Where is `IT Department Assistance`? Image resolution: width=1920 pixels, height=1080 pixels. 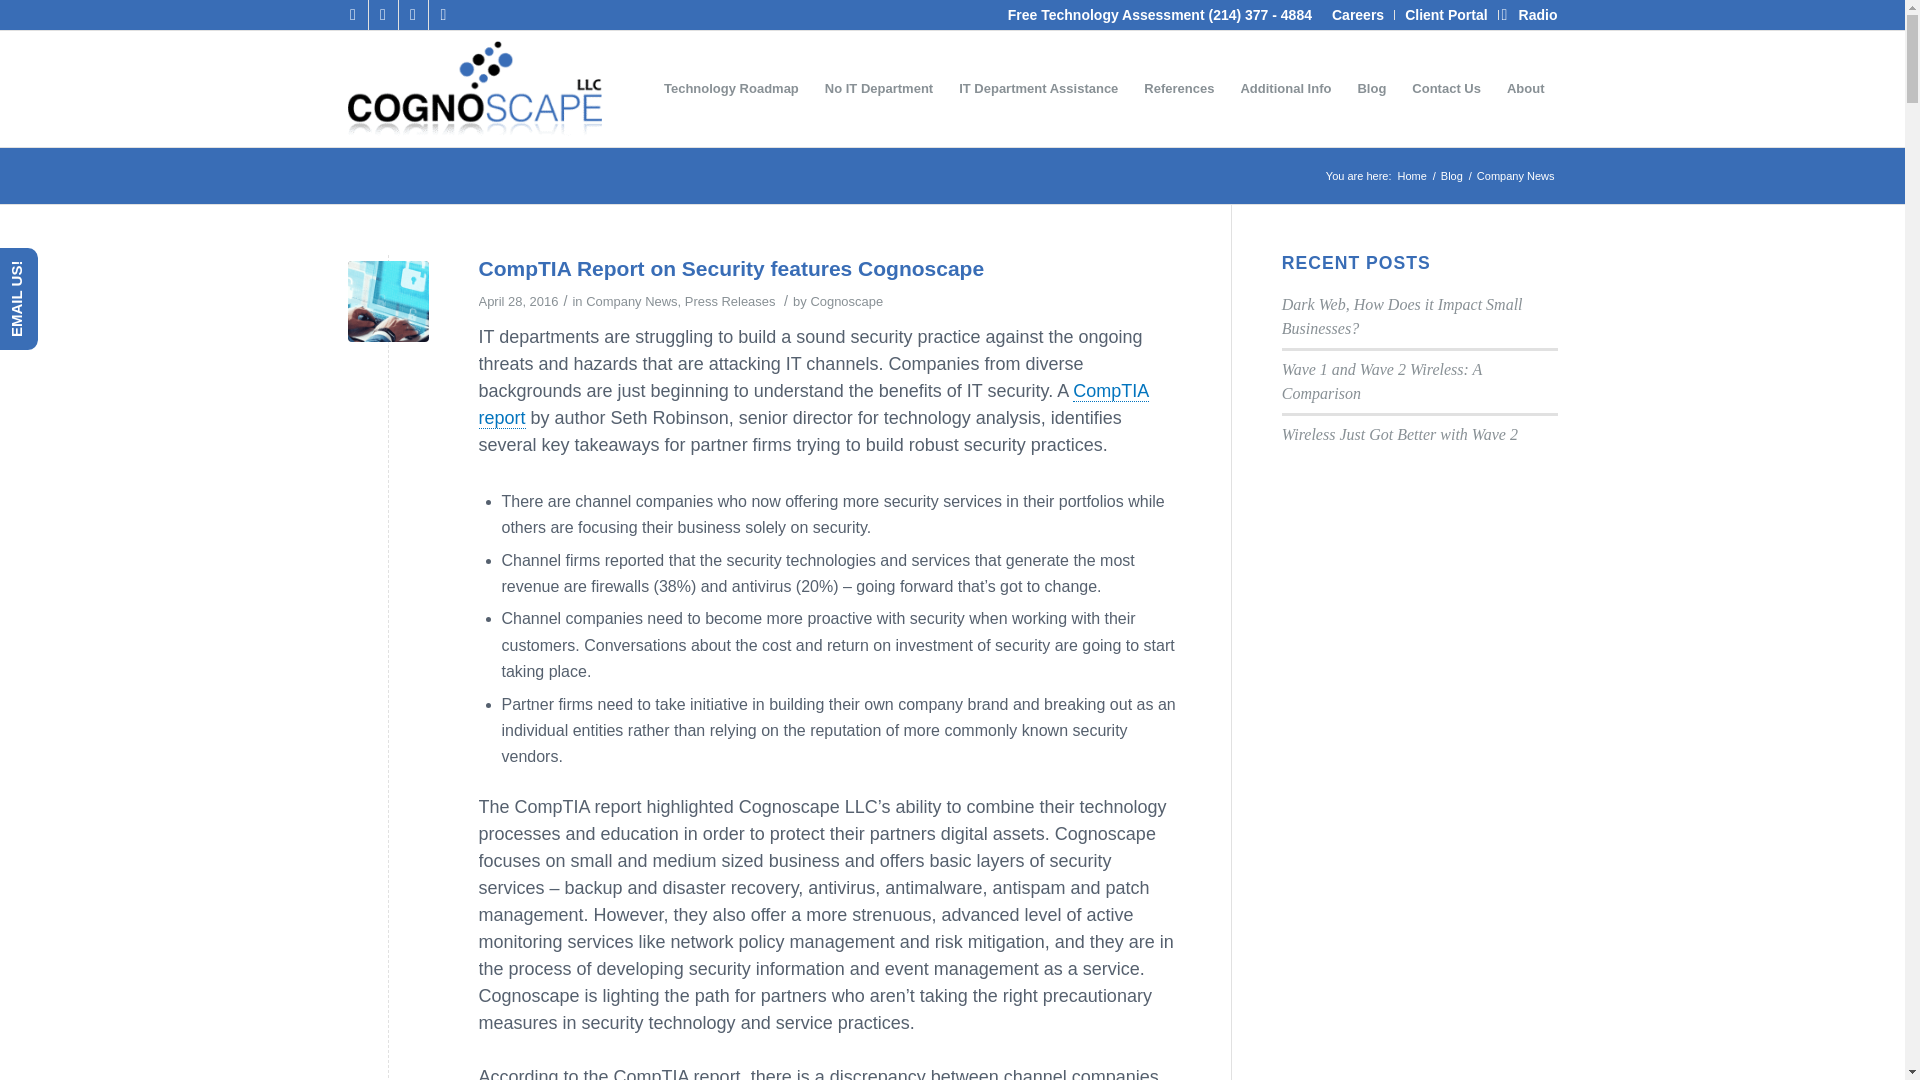
IT Department Assistance is located at coordinates (1038, 88).